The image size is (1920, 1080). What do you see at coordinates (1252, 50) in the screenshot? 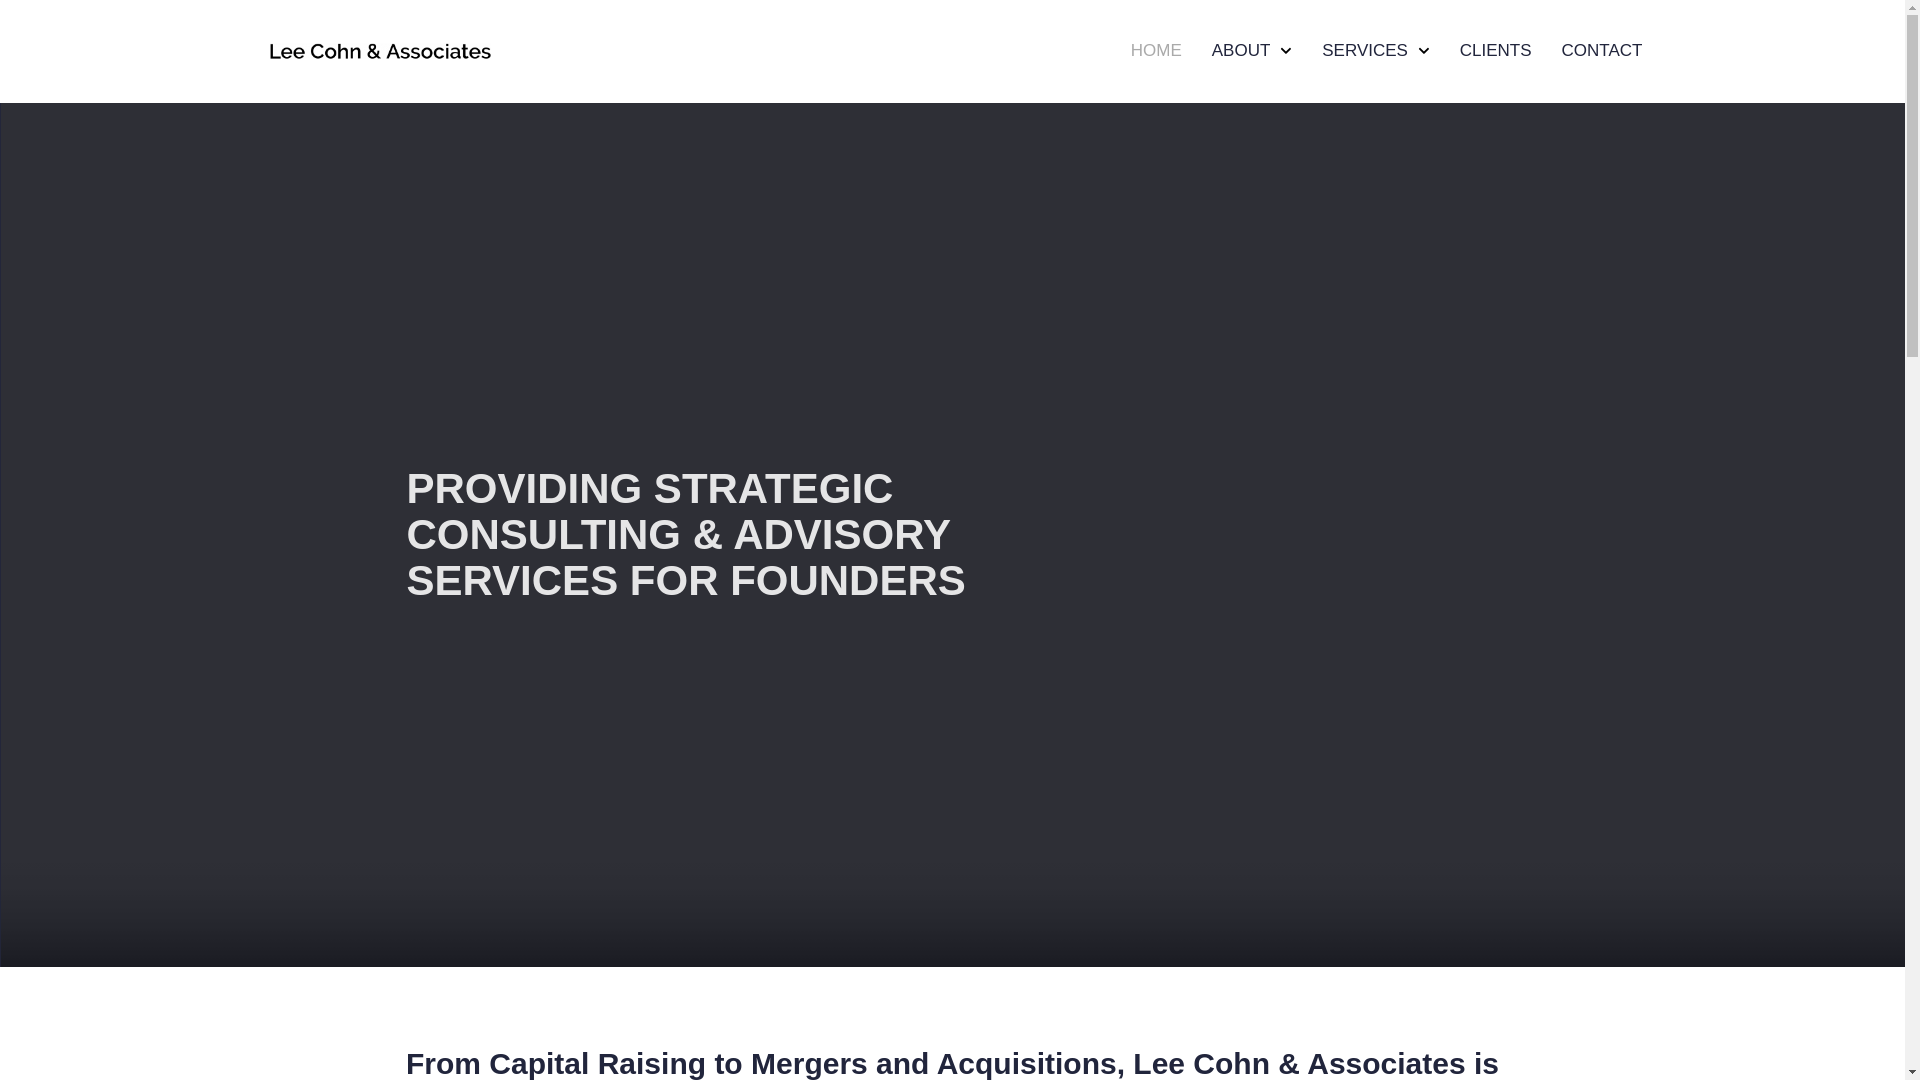
I see `ABOUT` at bounding box center [1252, 50].